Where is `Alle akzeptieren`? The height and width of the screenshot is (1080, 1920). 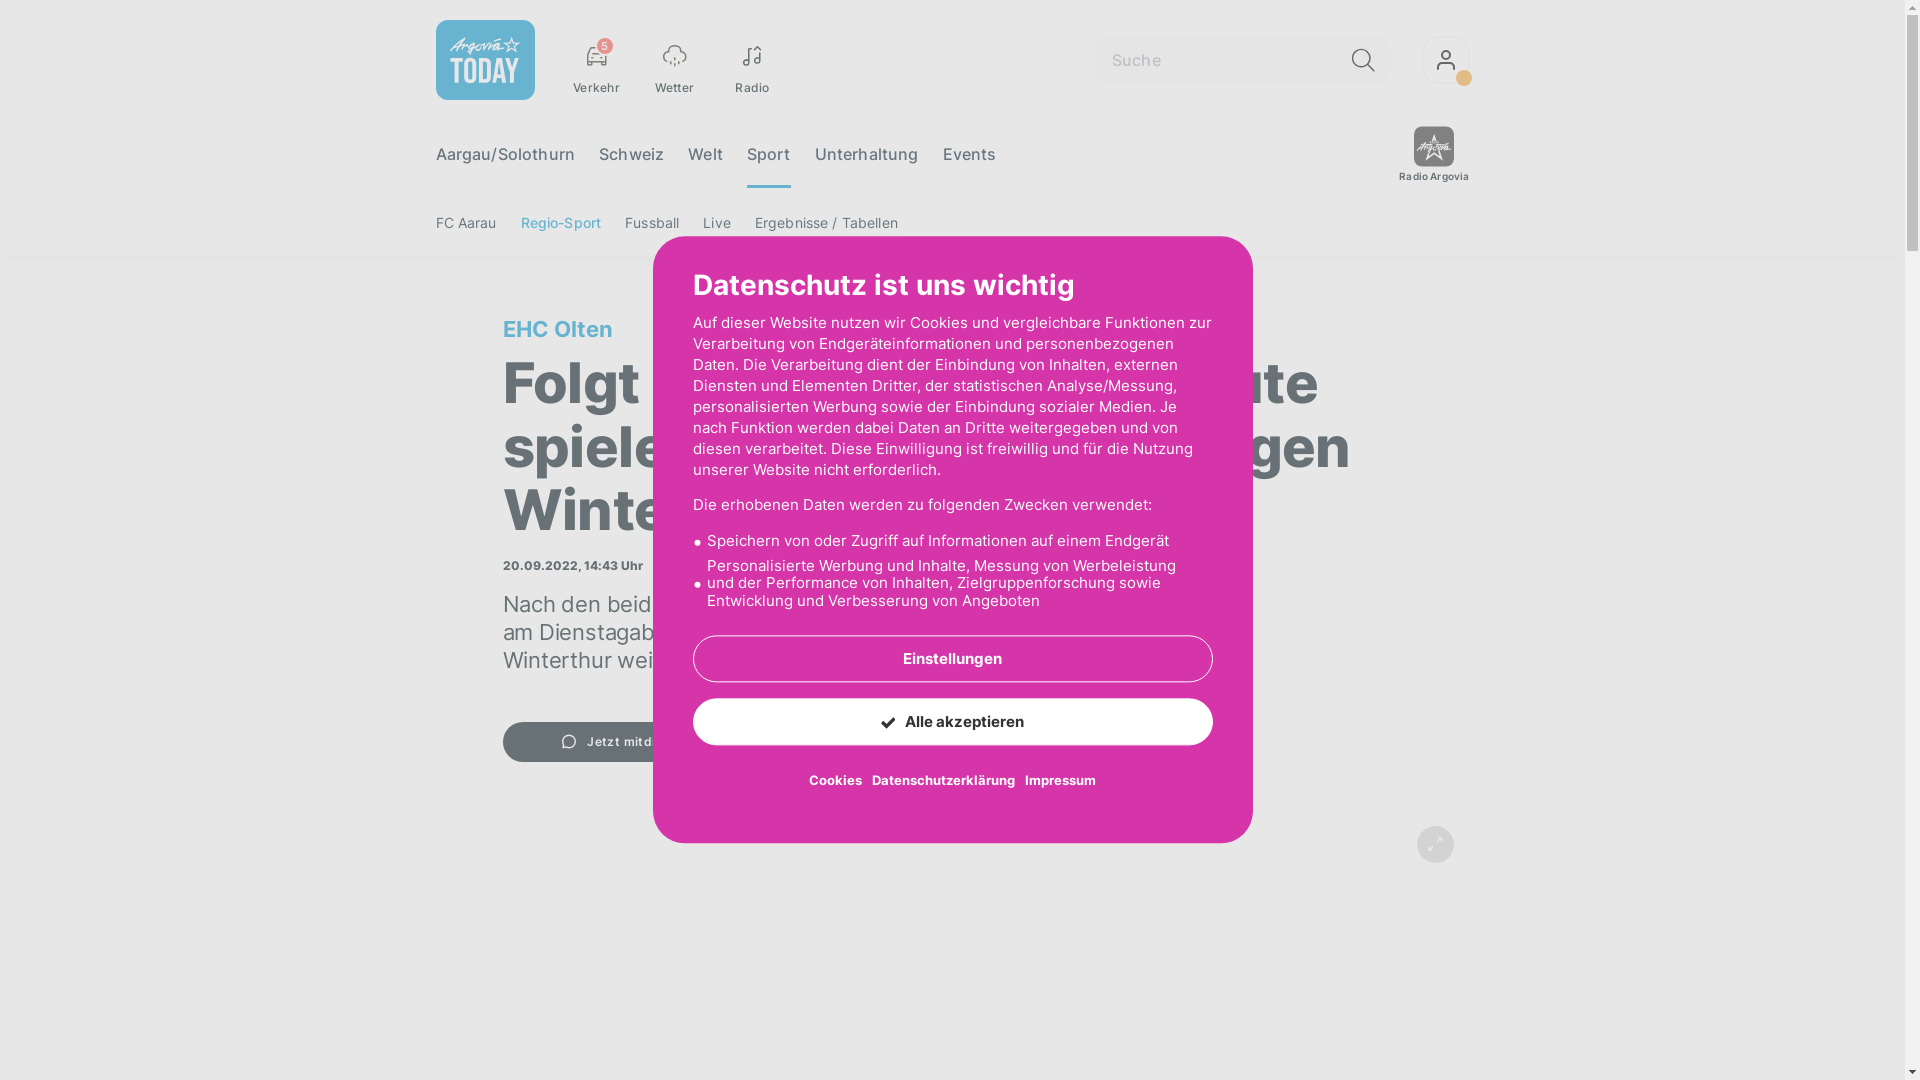
Alle akzeptieren is located at coordinates (952, 722).